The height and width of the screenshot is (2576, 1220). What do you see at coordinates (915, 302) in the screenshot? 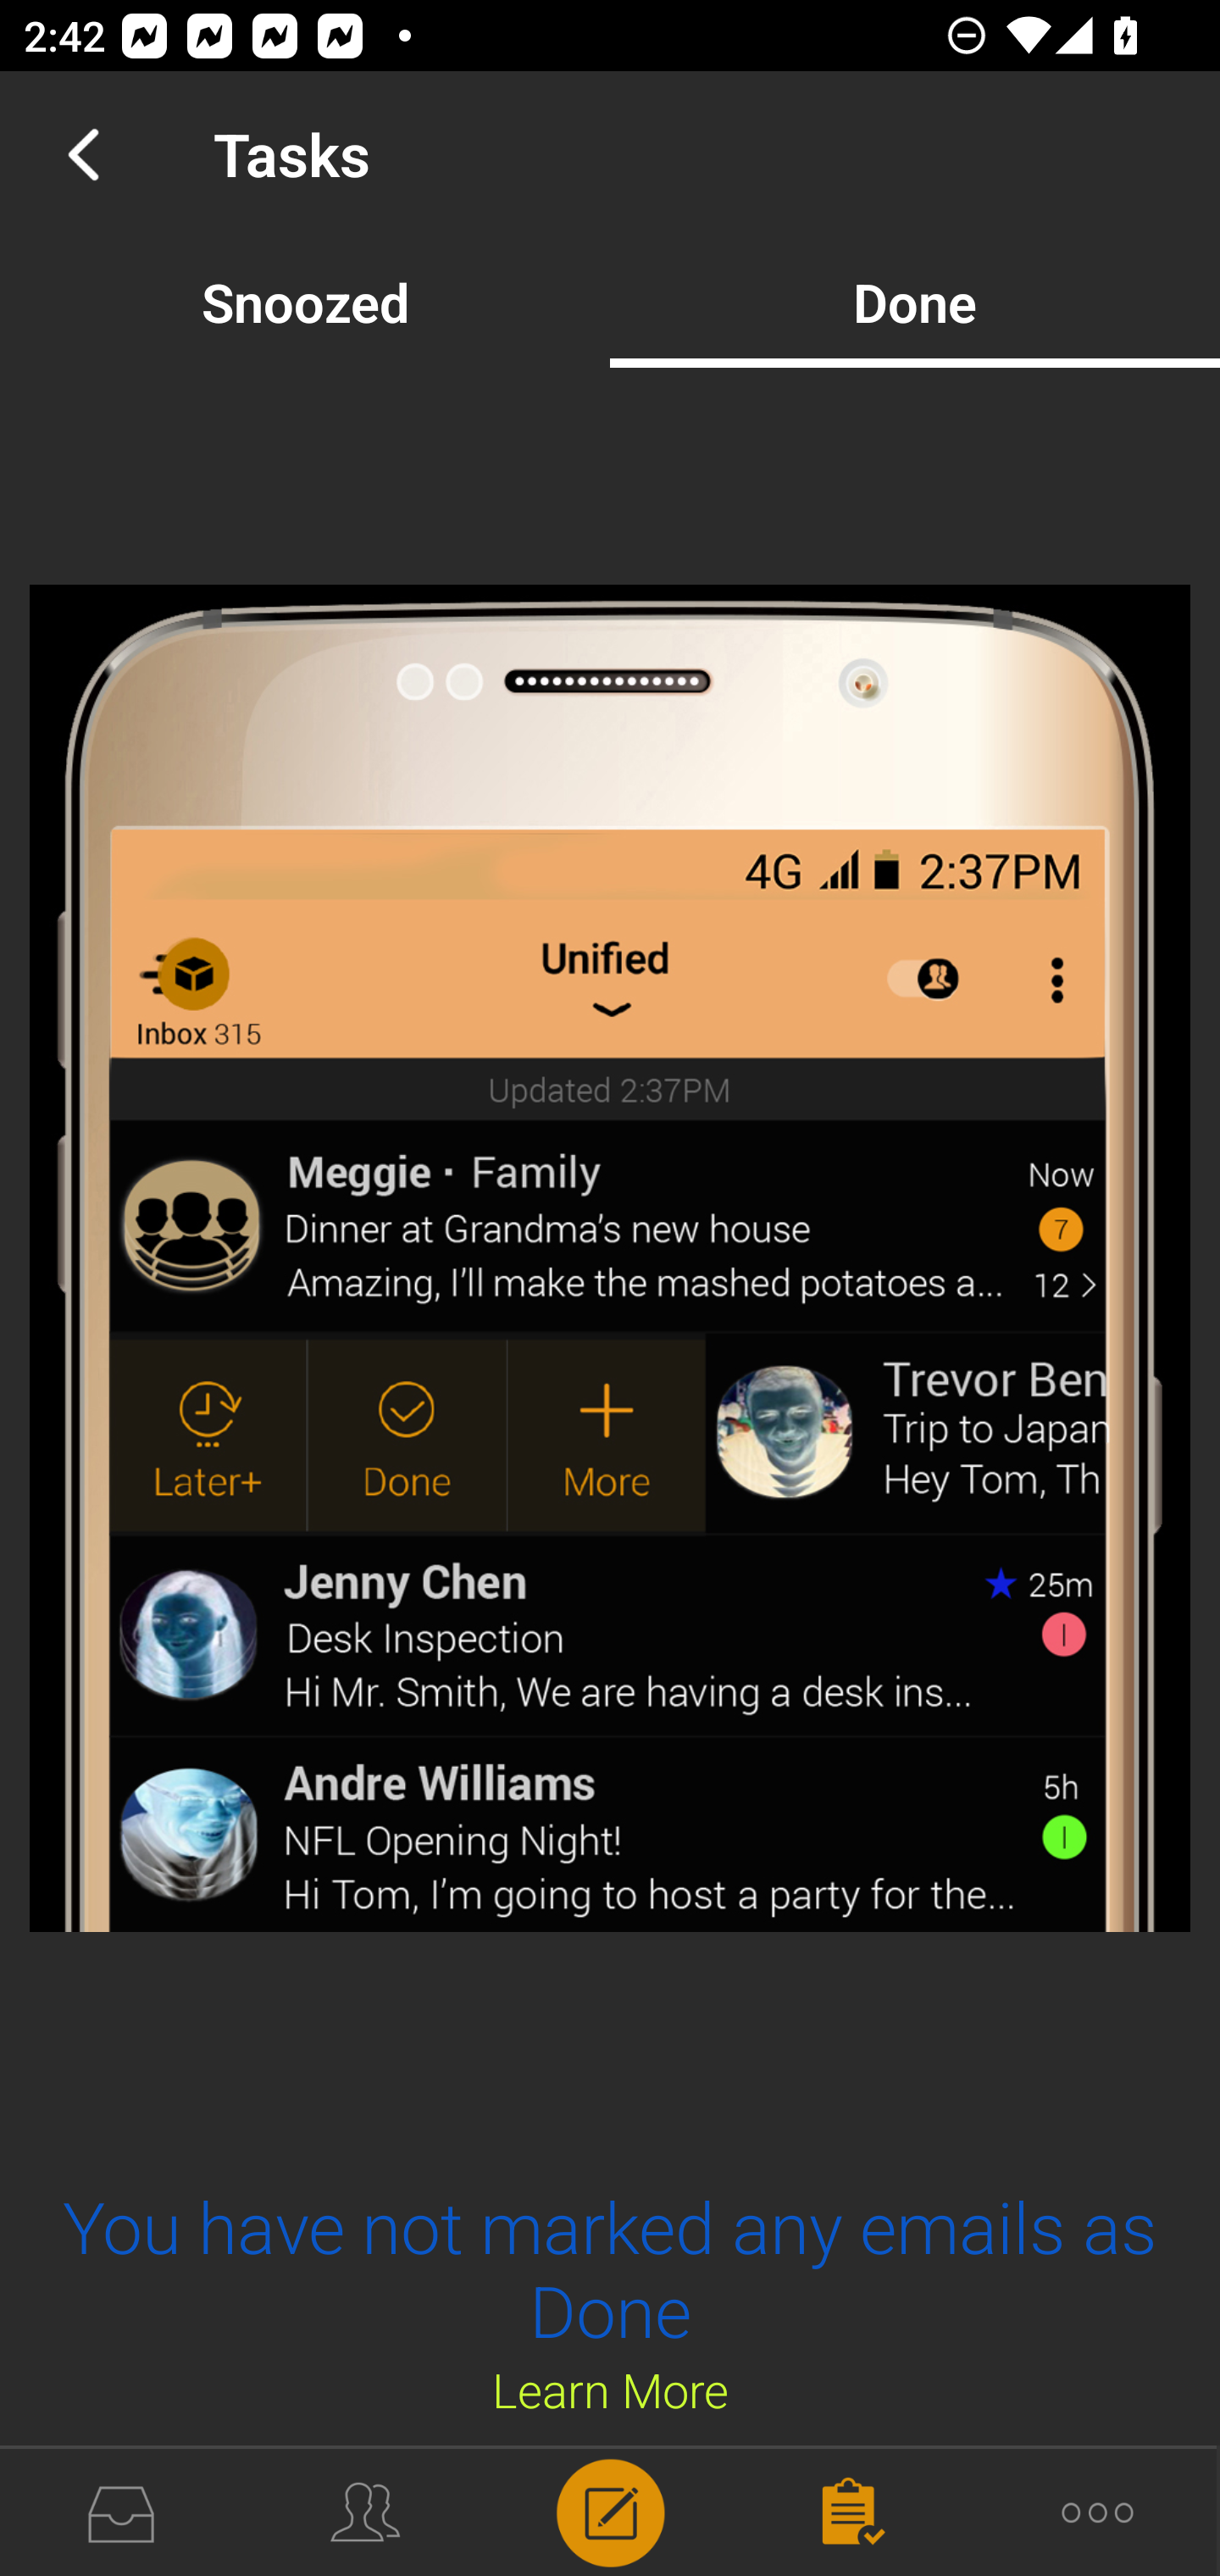
I see `Done` at bounding box center [915, 302].